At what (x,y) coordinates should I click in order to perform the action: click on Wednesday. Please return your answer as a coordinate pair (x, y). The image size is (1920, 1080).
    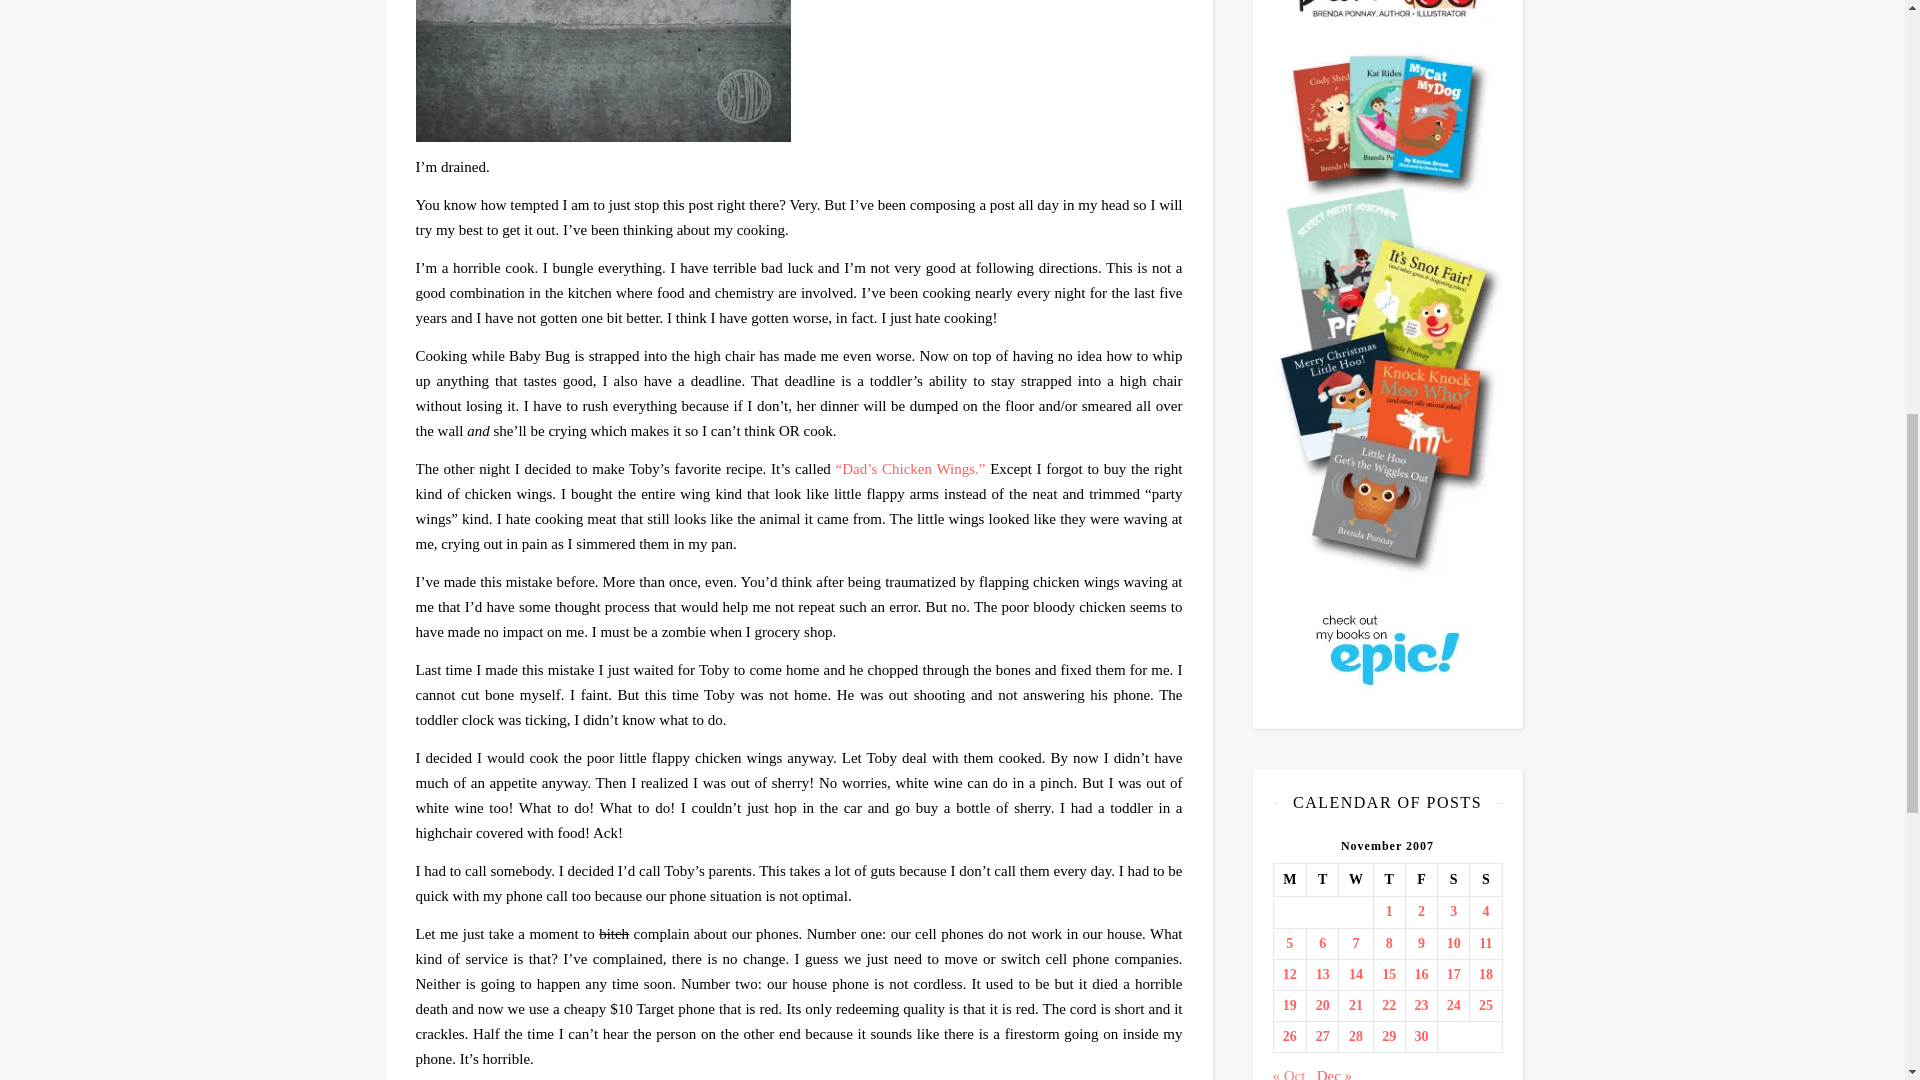
    Looking at the image, I should click on (1355, 880).